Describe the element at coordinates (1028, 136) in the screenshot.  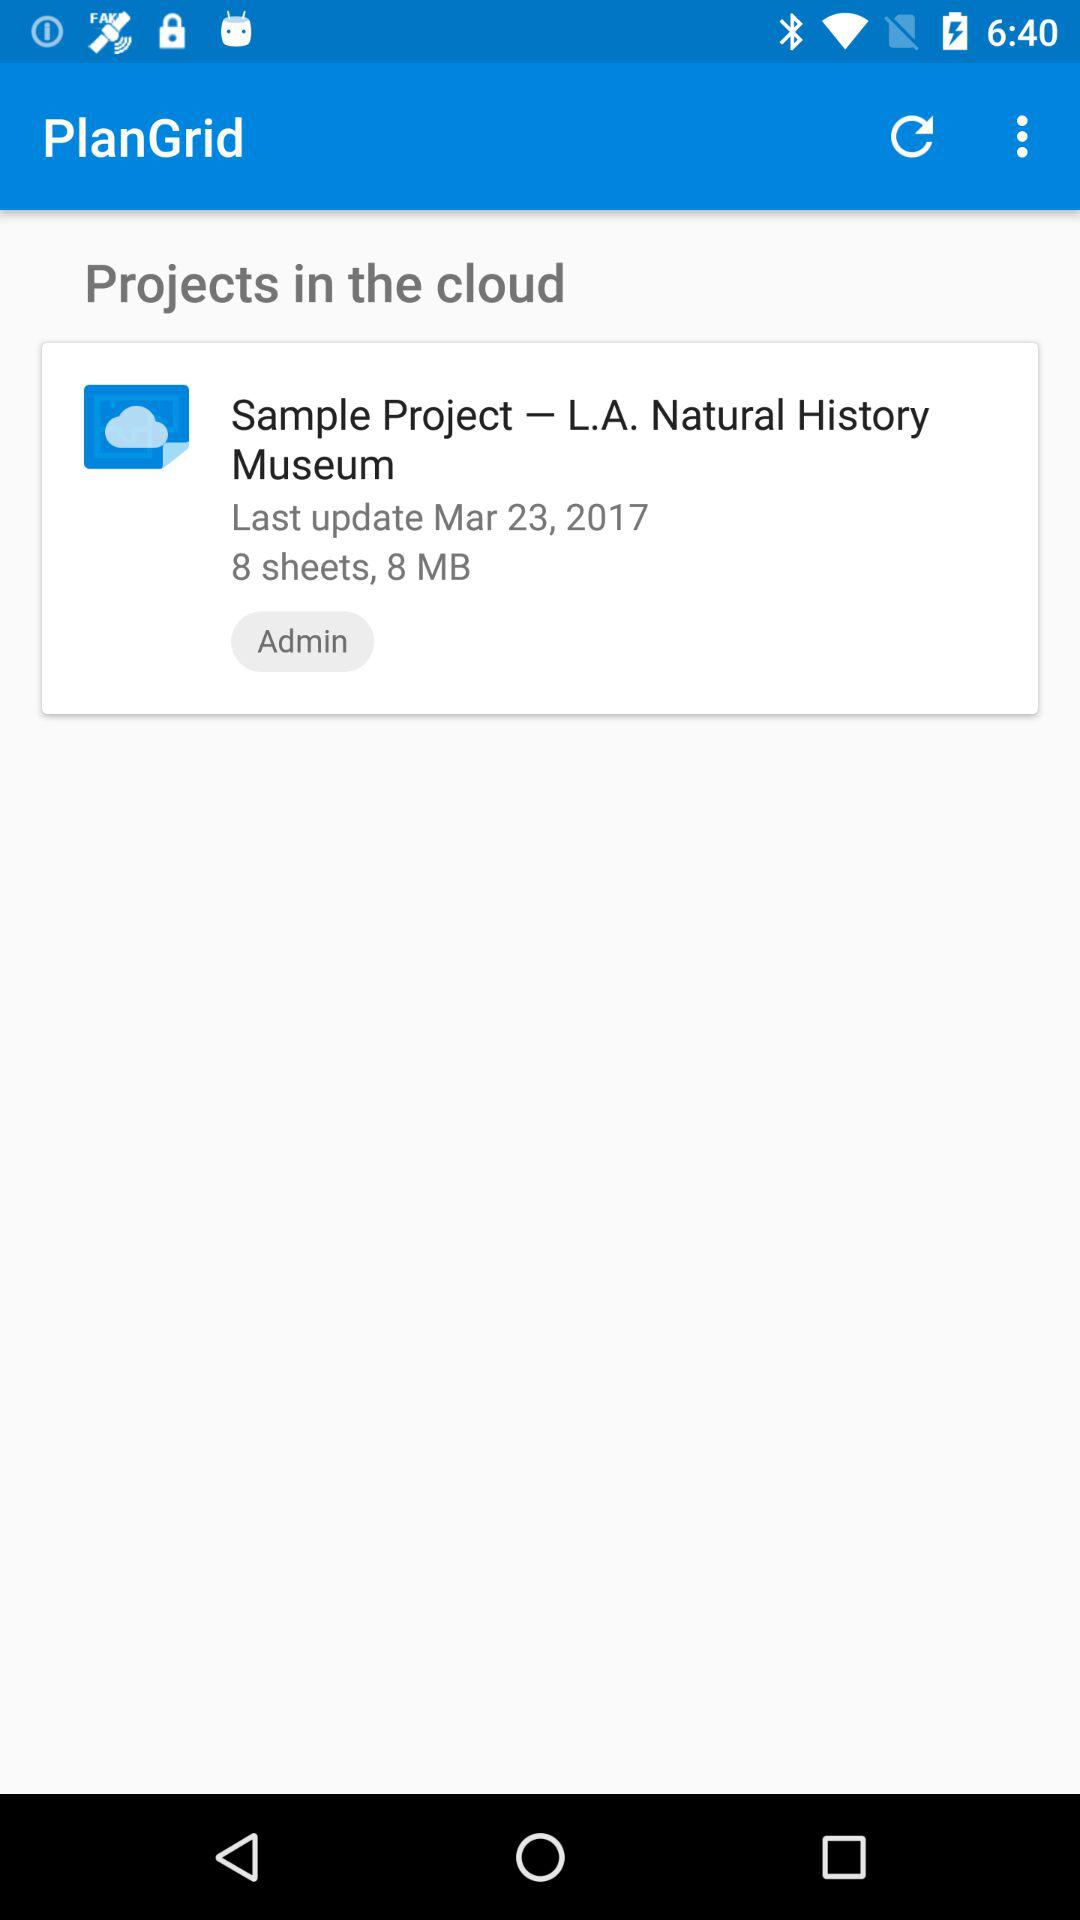
I see `press icon above sample project l item` at that location.